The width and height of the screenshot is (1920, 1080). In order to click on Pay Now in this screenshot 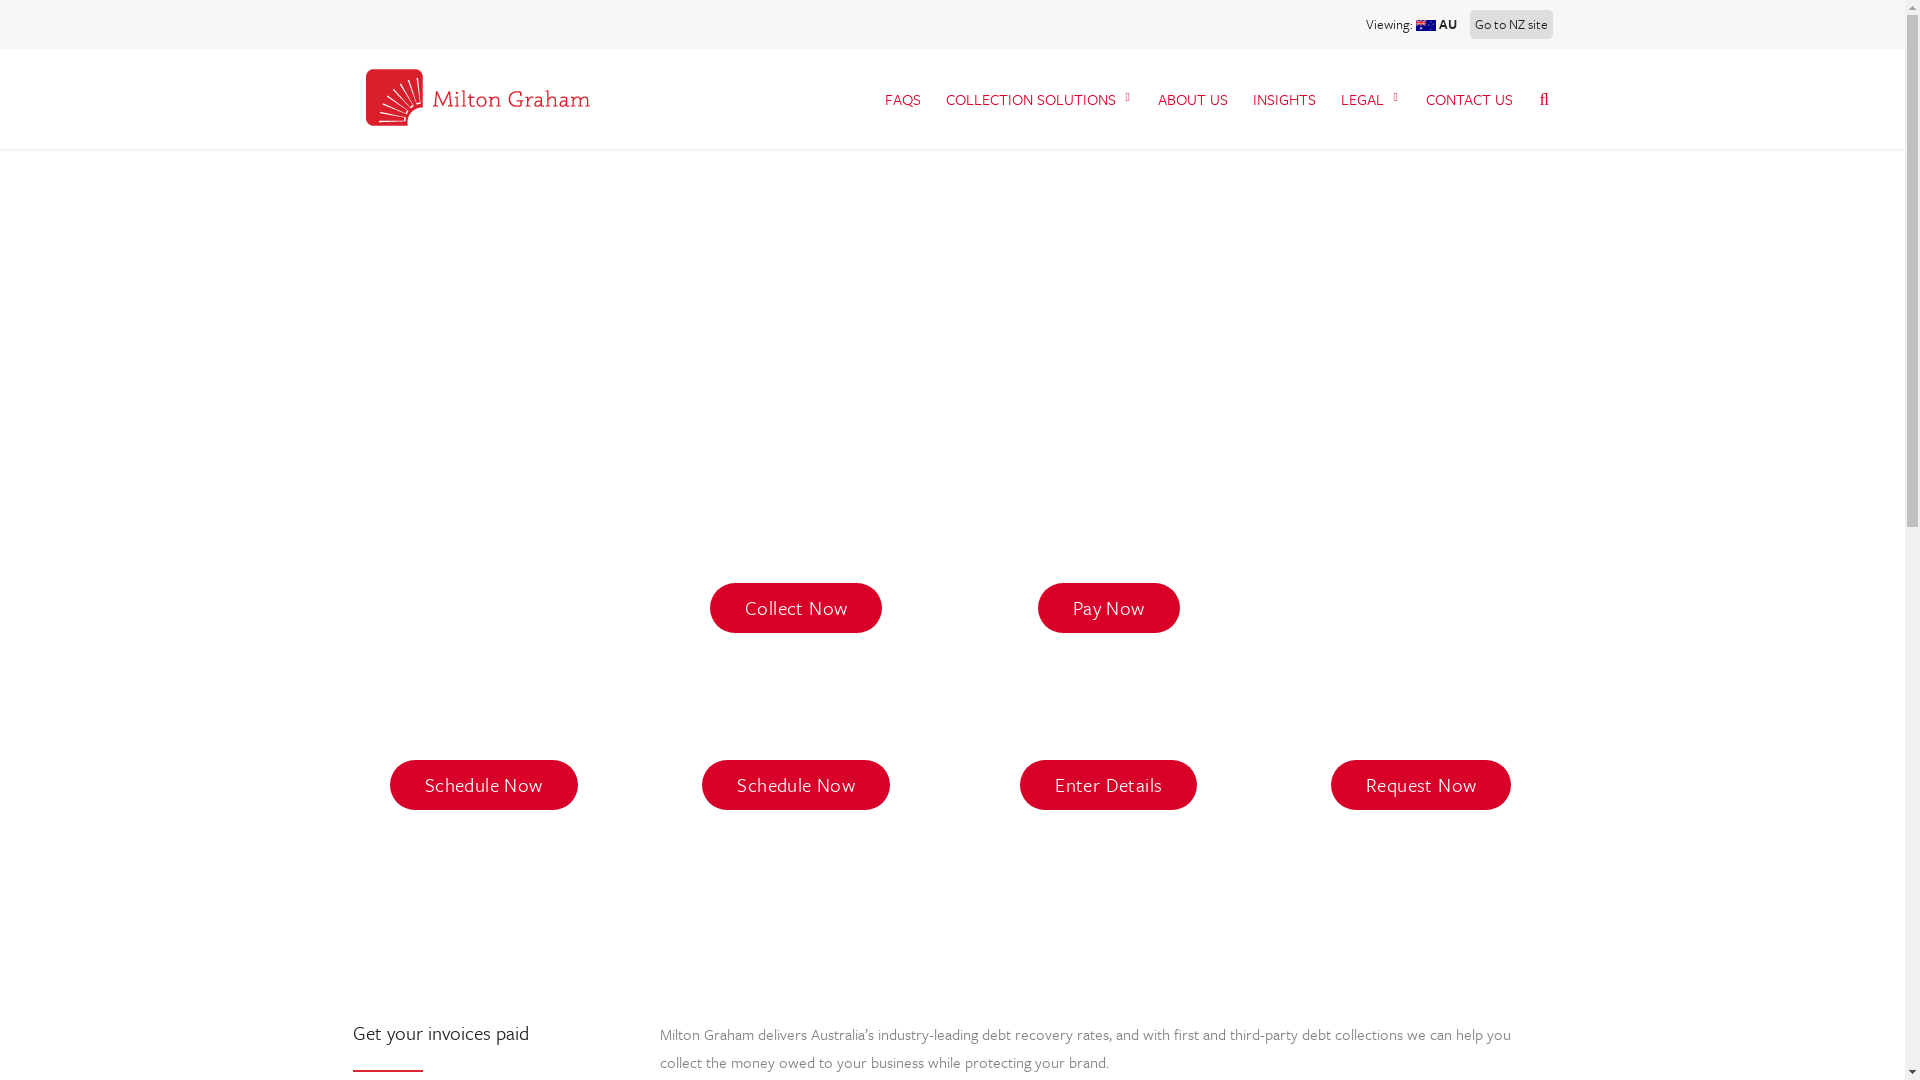, I will do `click(1109, 608)`.